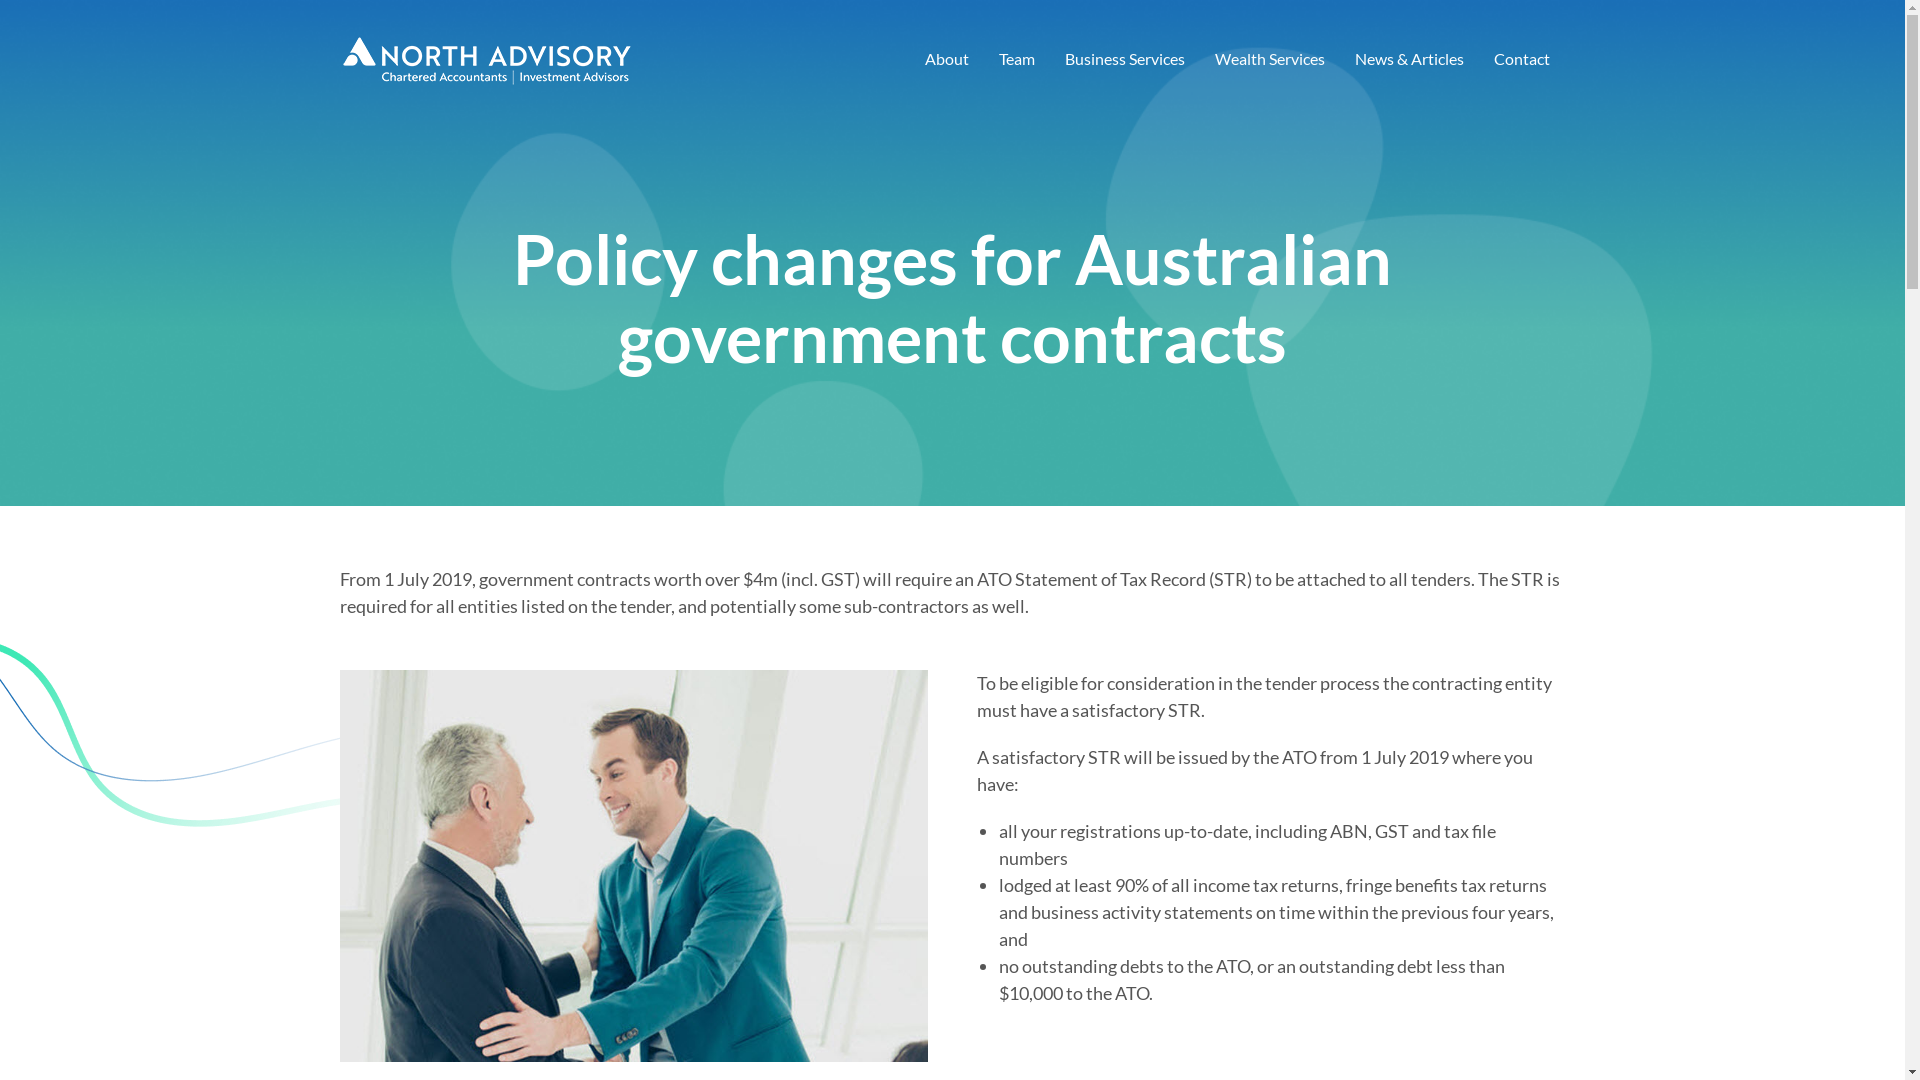  What do you see at coordinates (1016, 60) in the screenshot?
I see `Team` at bounding box center [1016, 60].